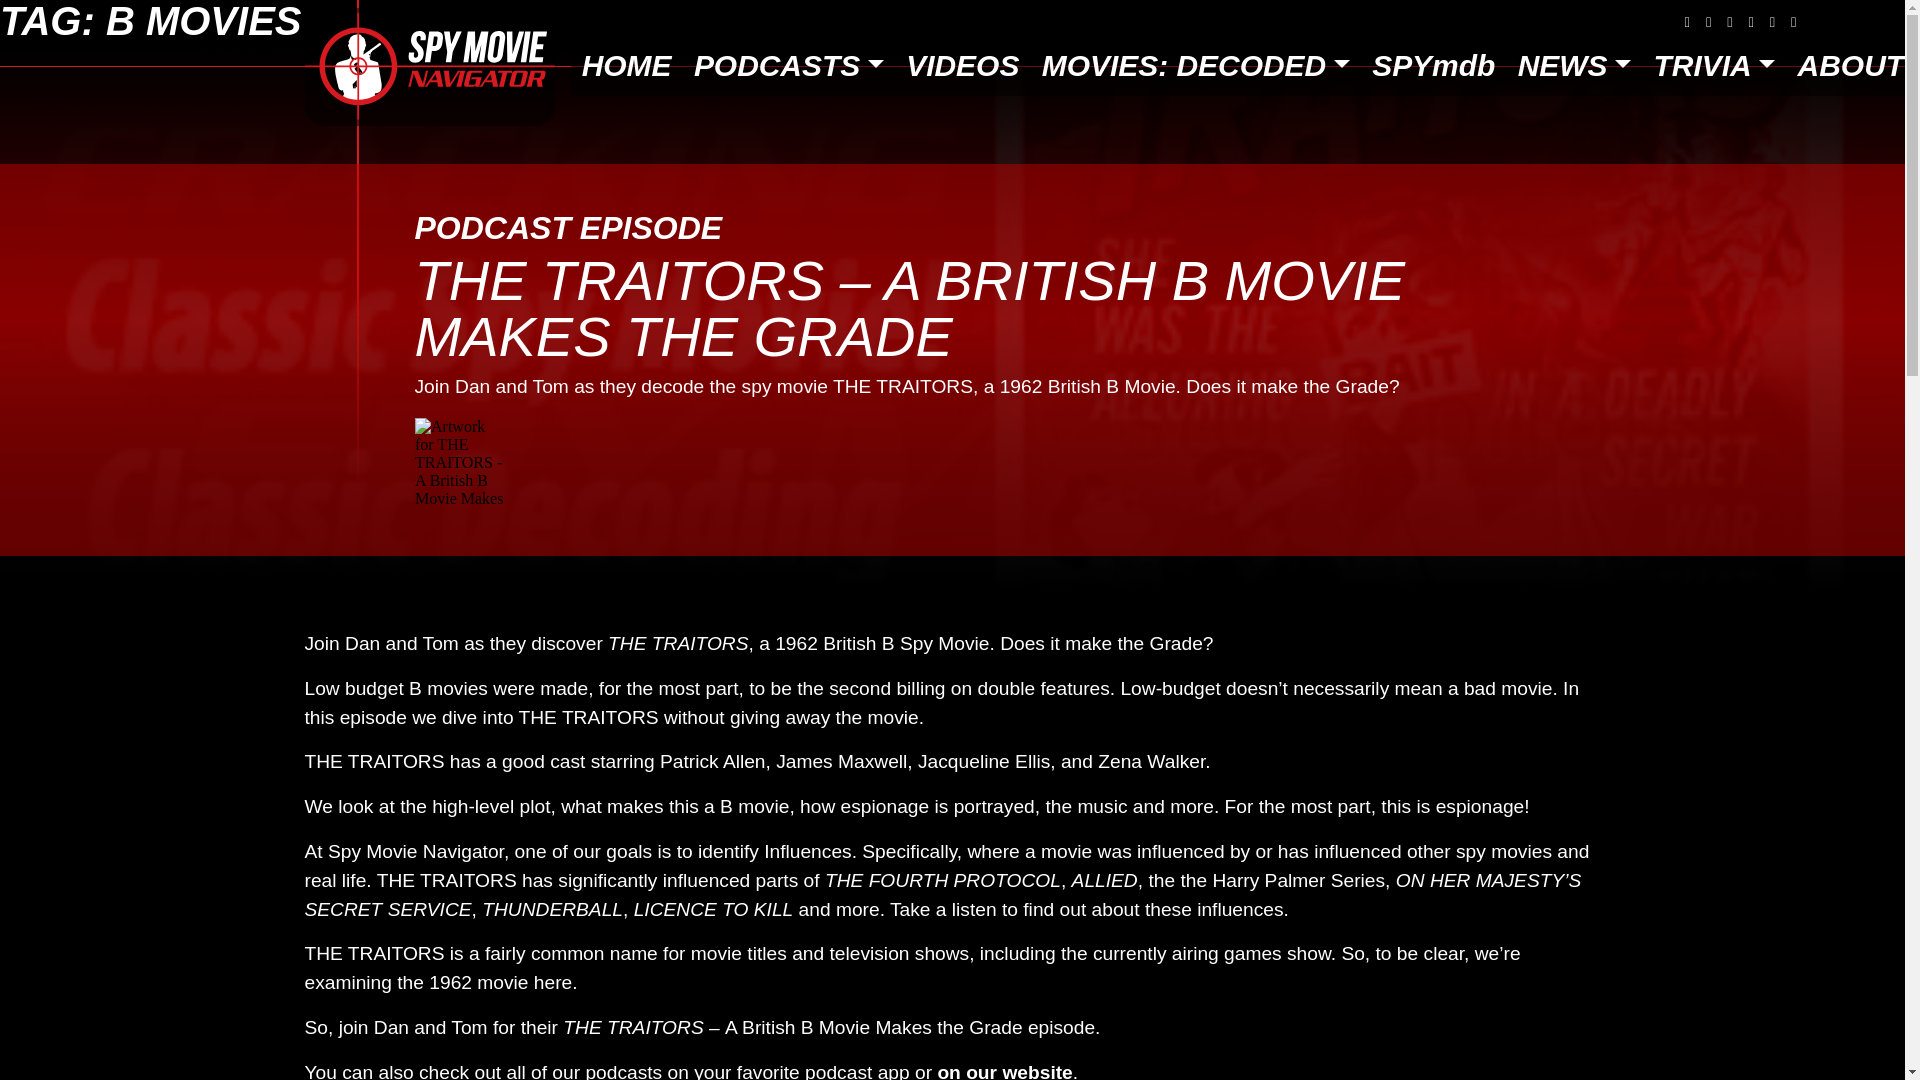 The width and height of the screenshot is (1920, 1080). Describe the element at coordinates (1433, 66) in the screenshot. I see `SPYmdb` at that location.